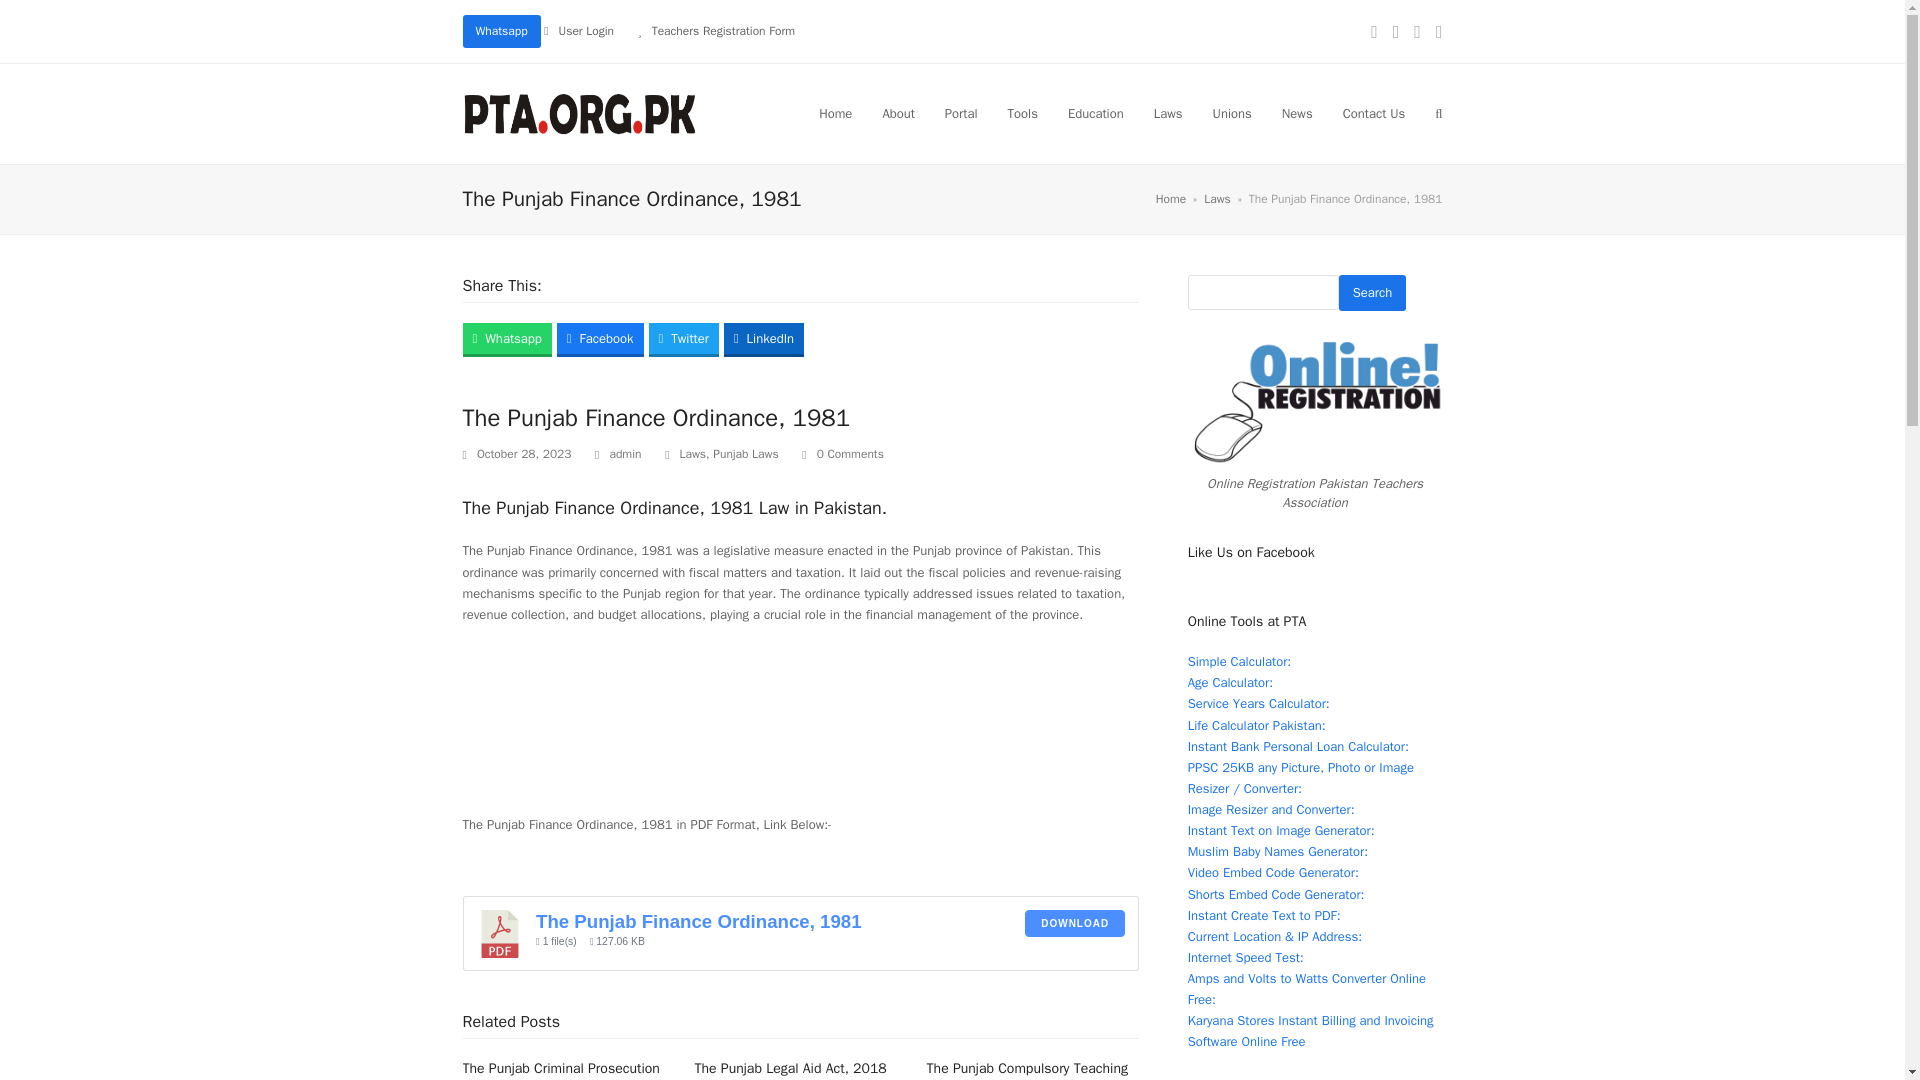  What do you see at coordinates (586, 30) in the screenshot?
I see `User Login` at bounding box center [586, 30].